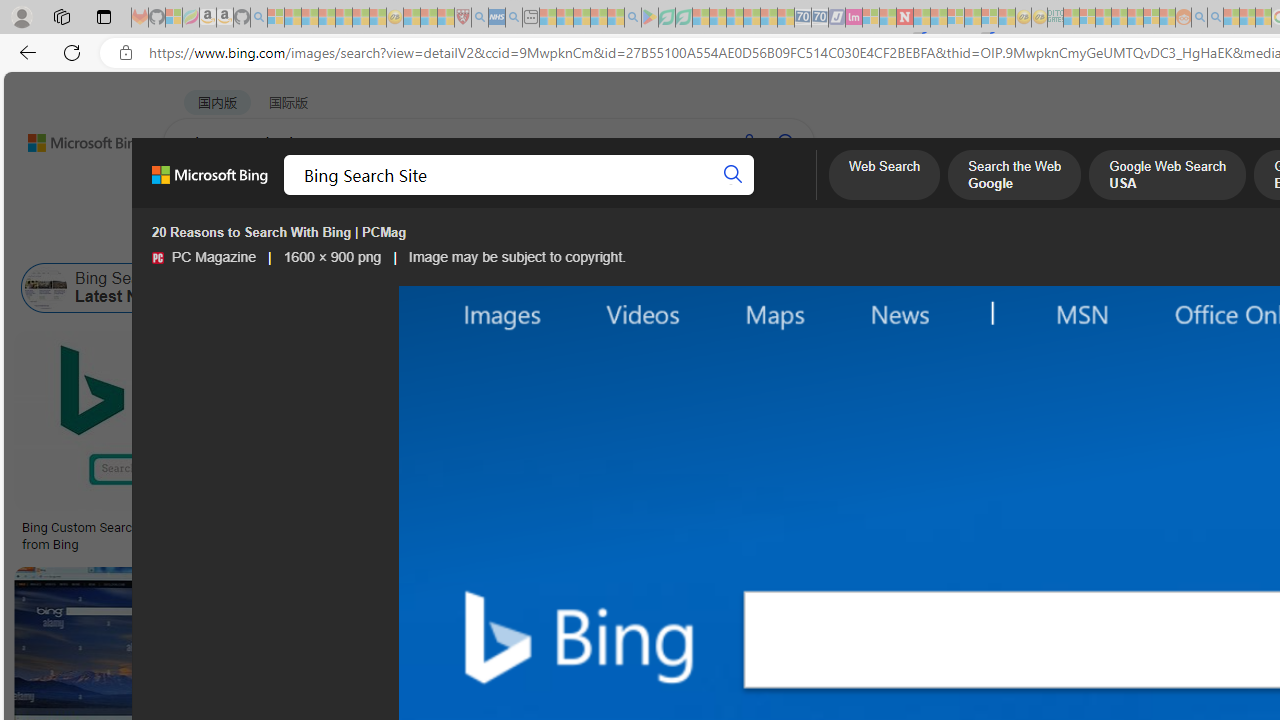 The height and width of the screenshot is (720, 1280). What do you see at coordinates (625, 288) in the screenshot?
I see `Bing Home Screen` at bounding box center [625, 288].